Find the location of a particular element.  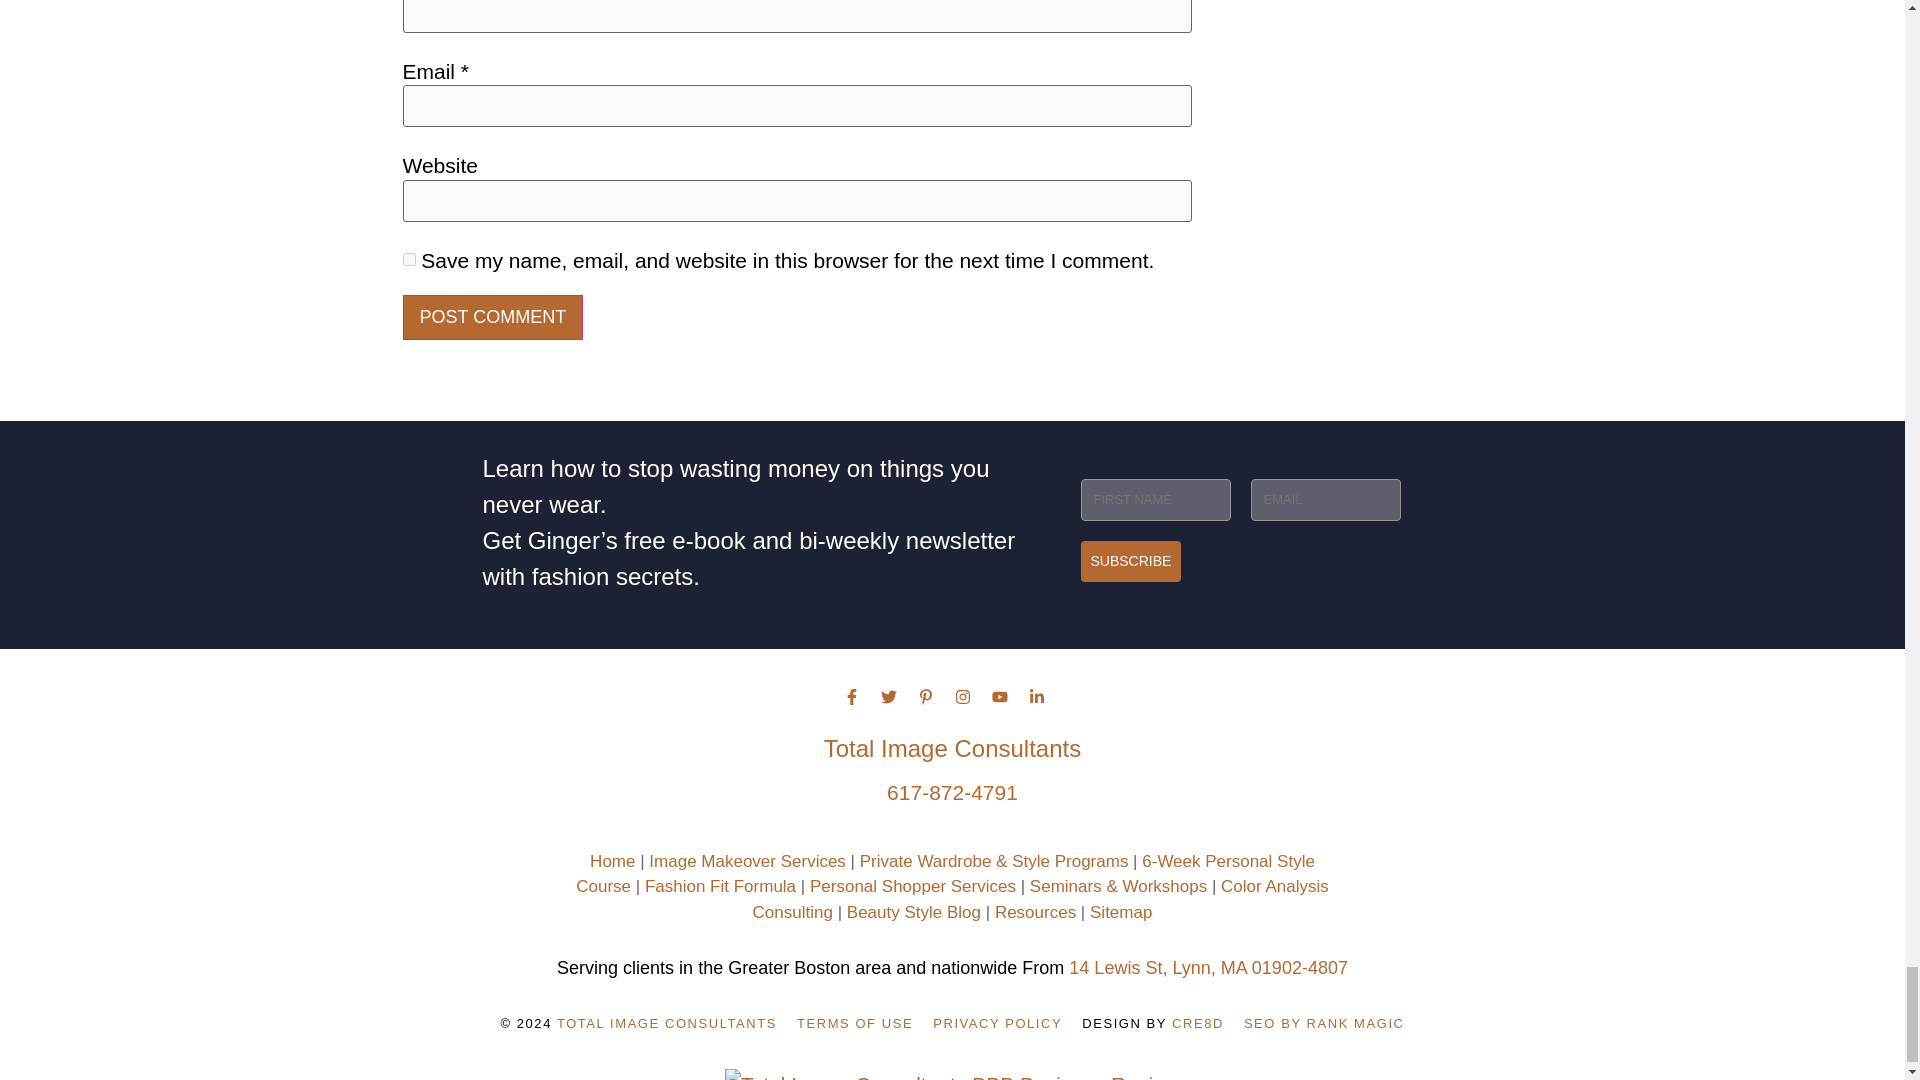

Personal Shopper Services is located at coordinates (912, 886).